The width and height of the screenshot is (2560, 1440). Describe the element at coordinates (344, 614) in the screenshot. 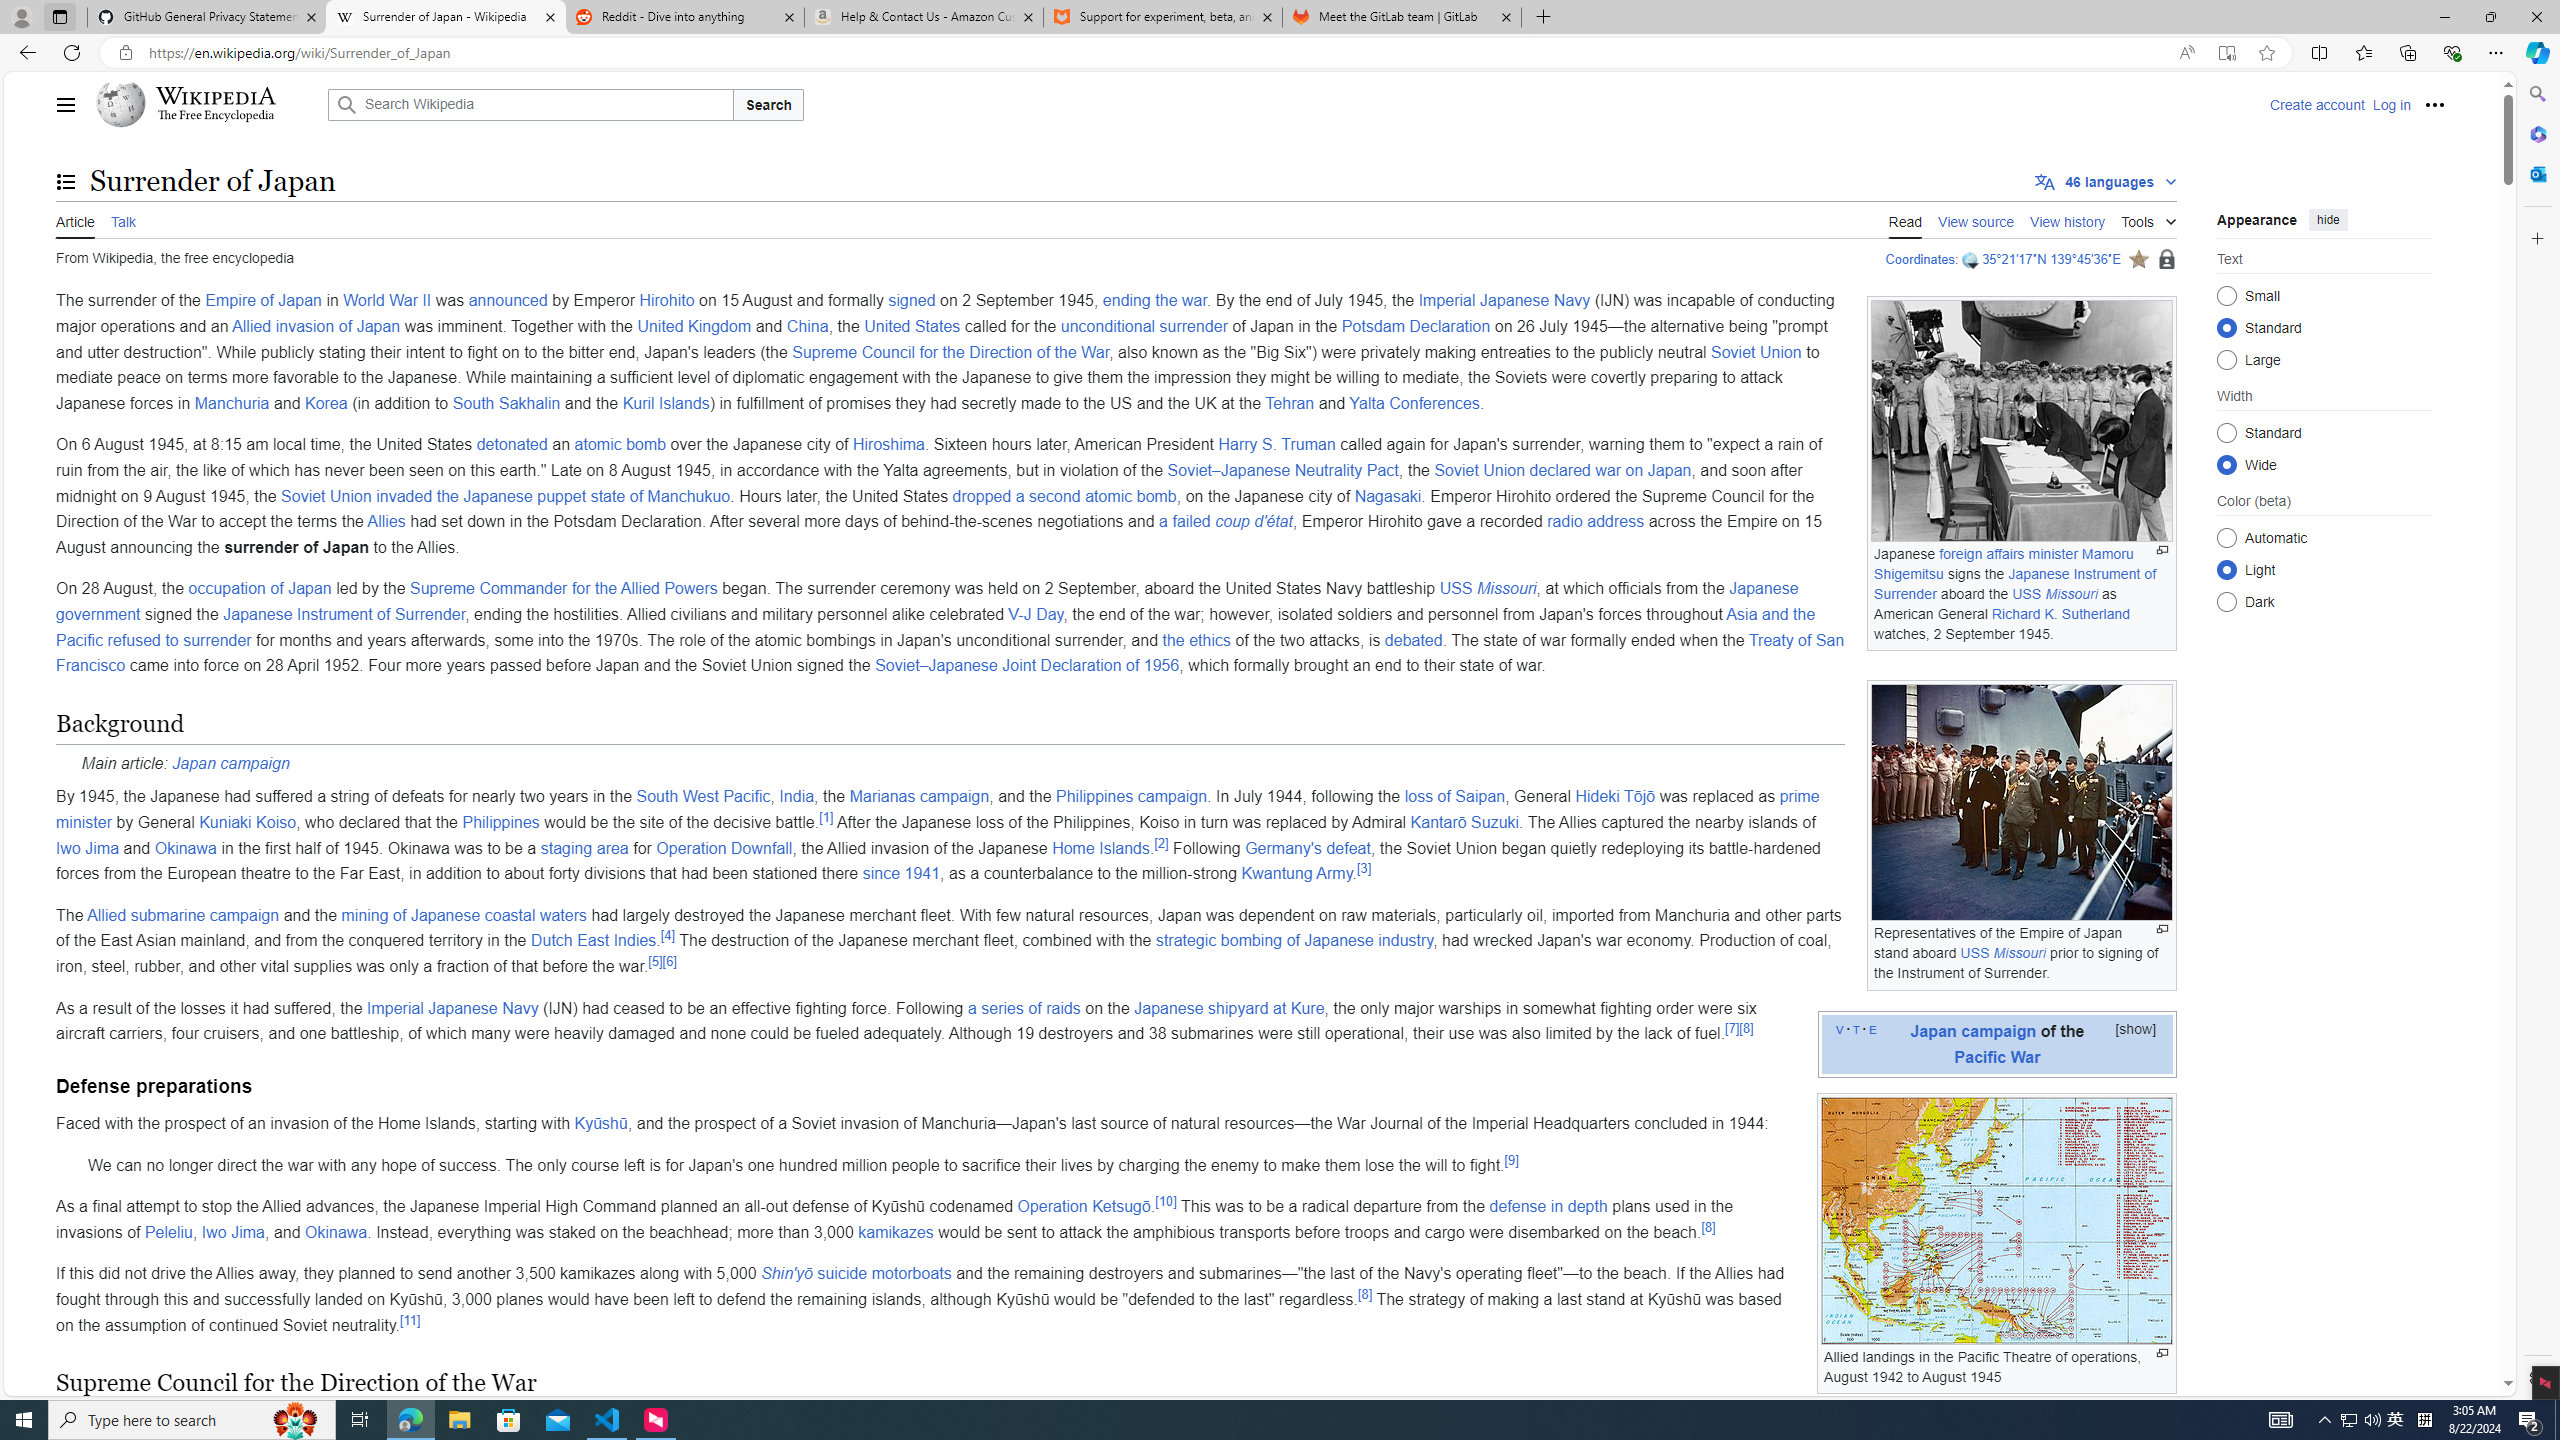

I see `Japanese Instrument of Surrender` at that location.